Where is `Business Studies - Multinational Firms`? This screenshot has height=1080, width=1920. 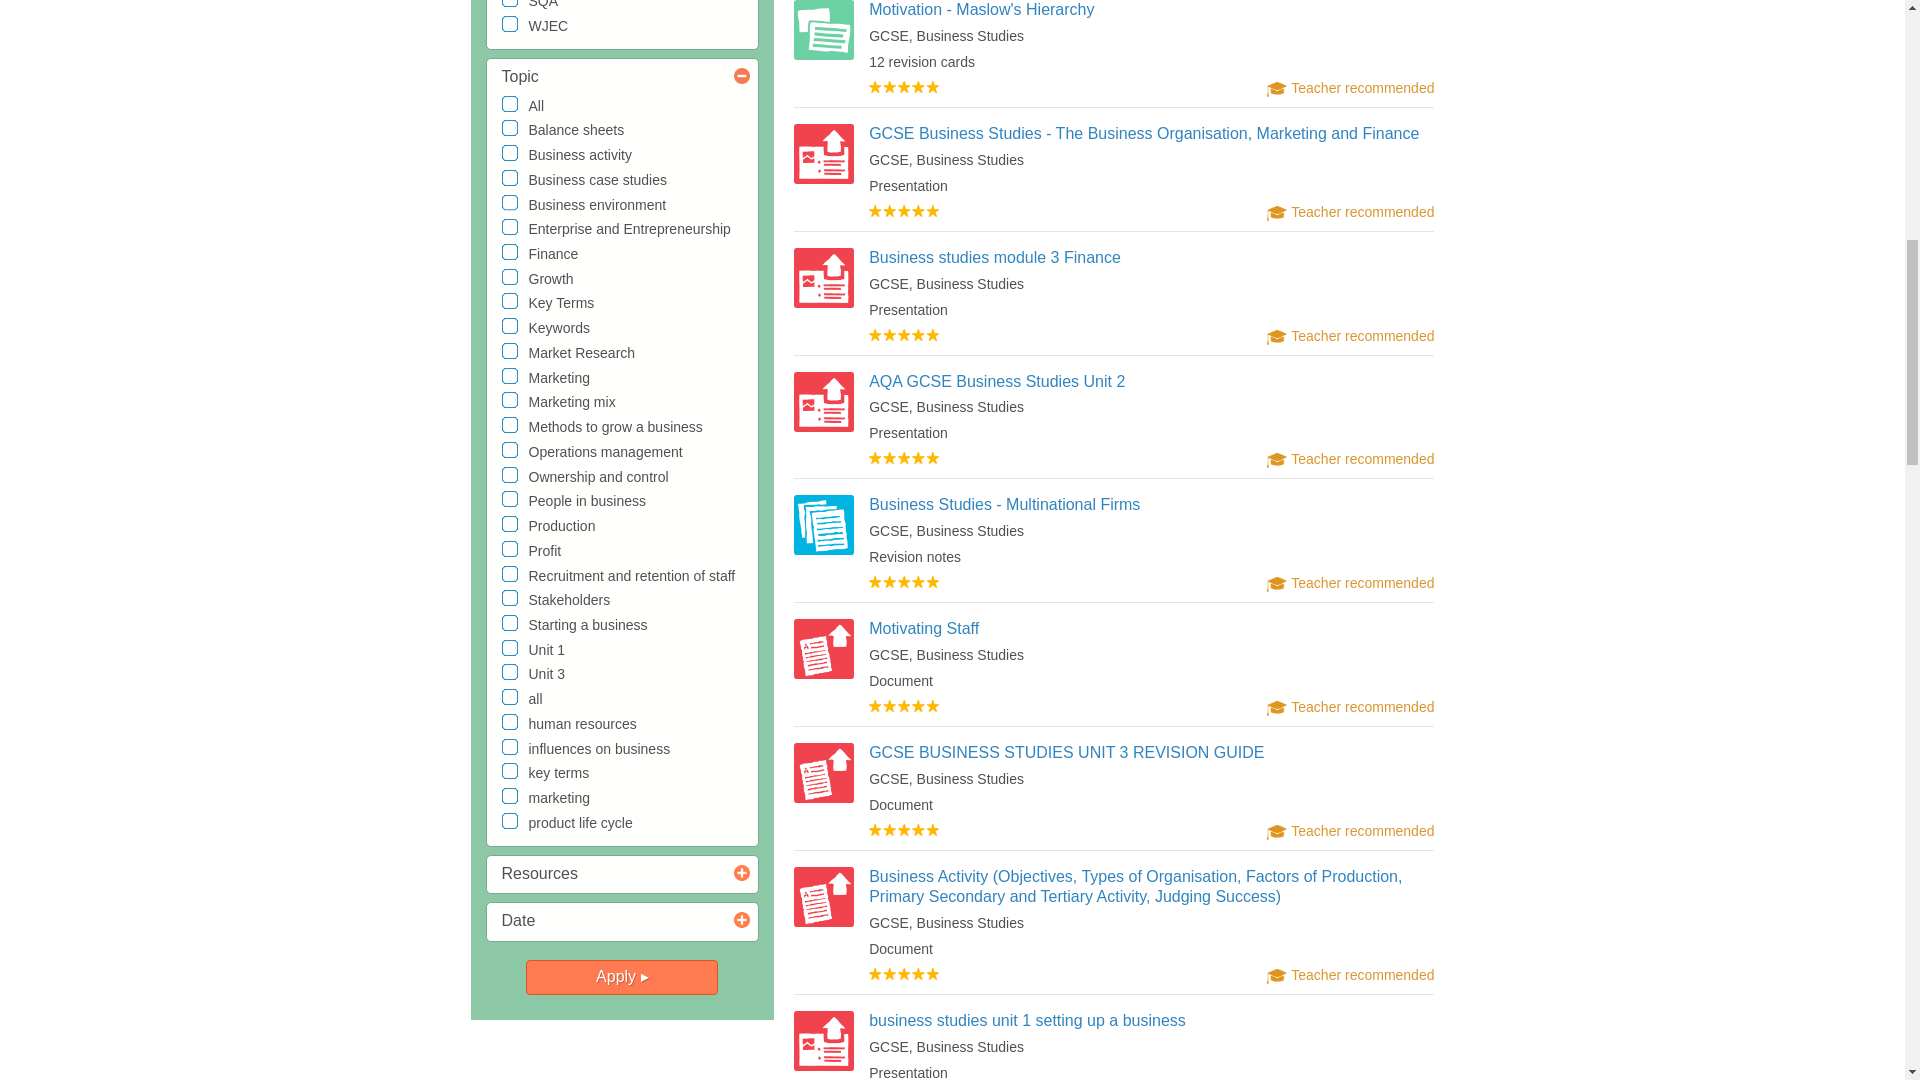 Business Studies - Multinational Firms is located at coordinates (1004, 504).